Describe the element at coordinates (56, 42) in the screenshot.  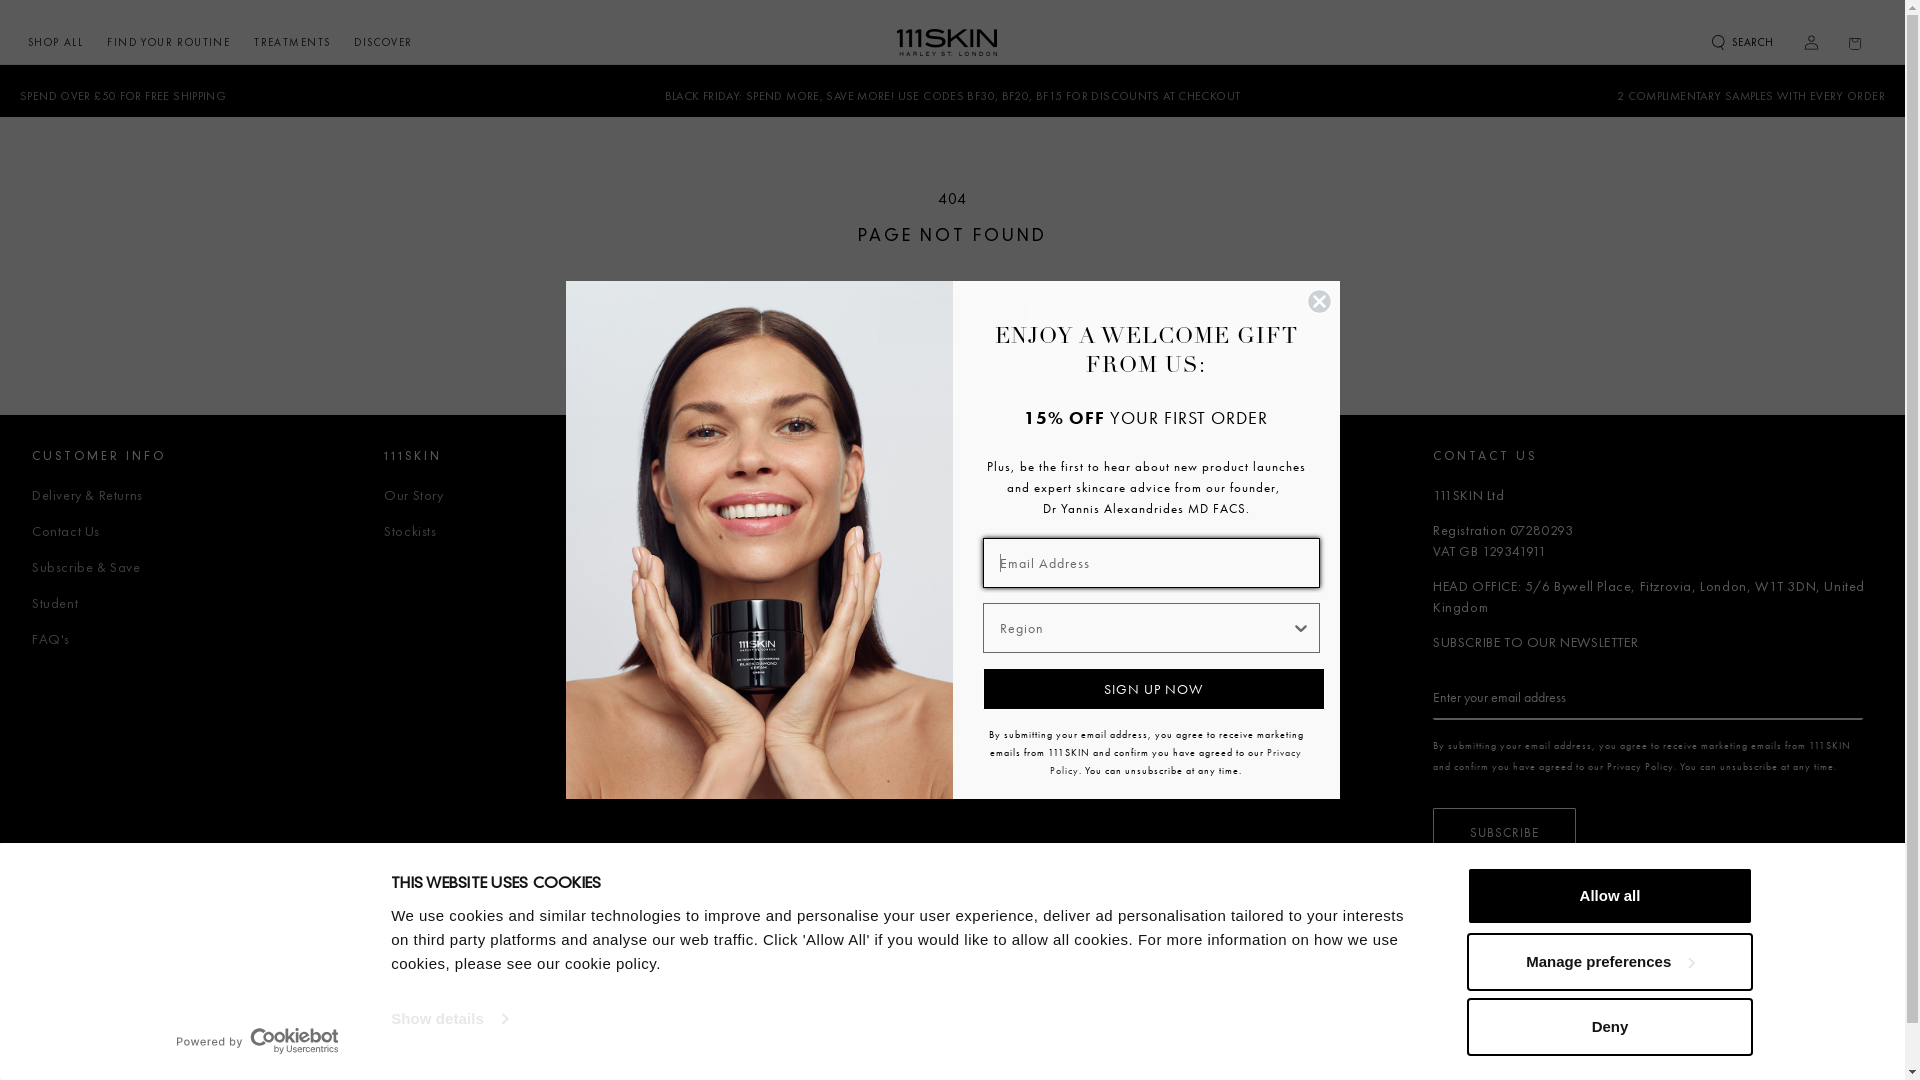
I see `SHOP ALL` at that location.